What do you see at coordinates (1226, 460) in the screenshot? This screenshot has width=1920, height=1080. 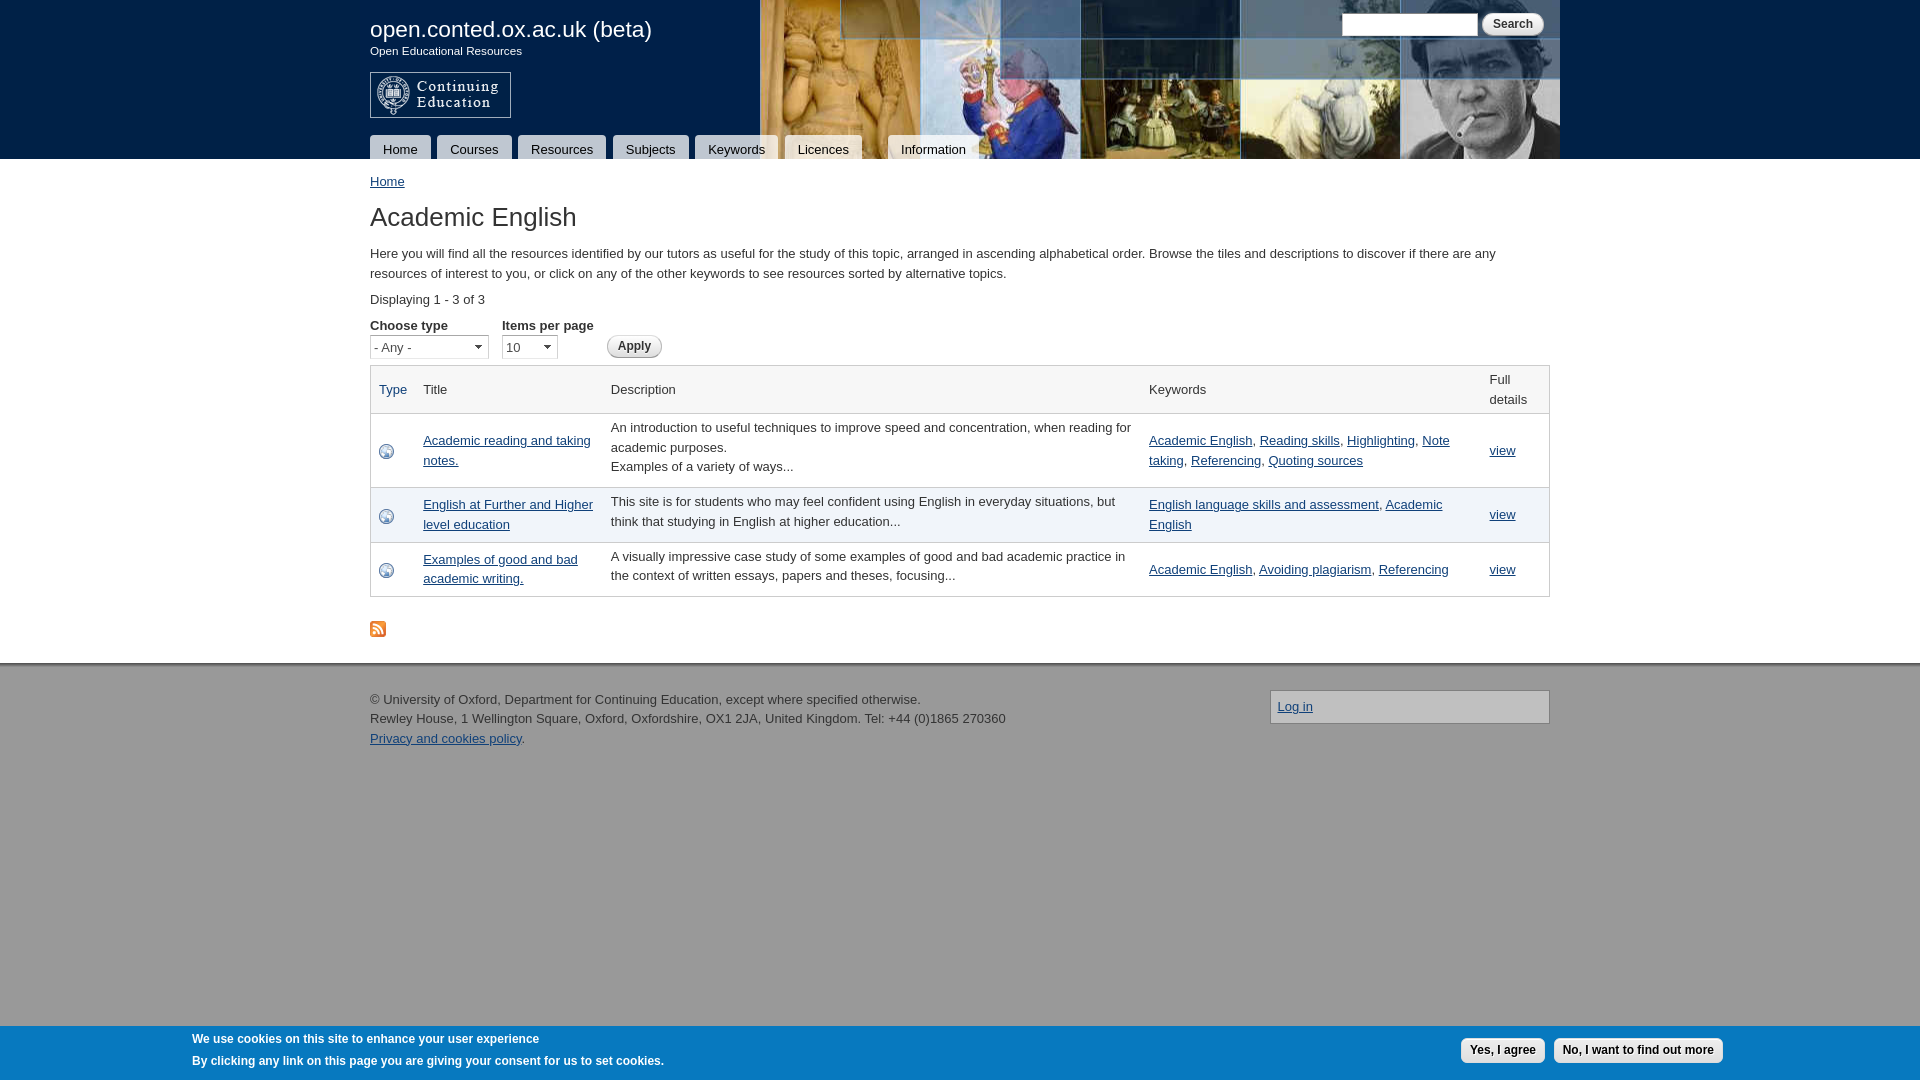 I see `Referencing` at bounding box center [1226, 460].